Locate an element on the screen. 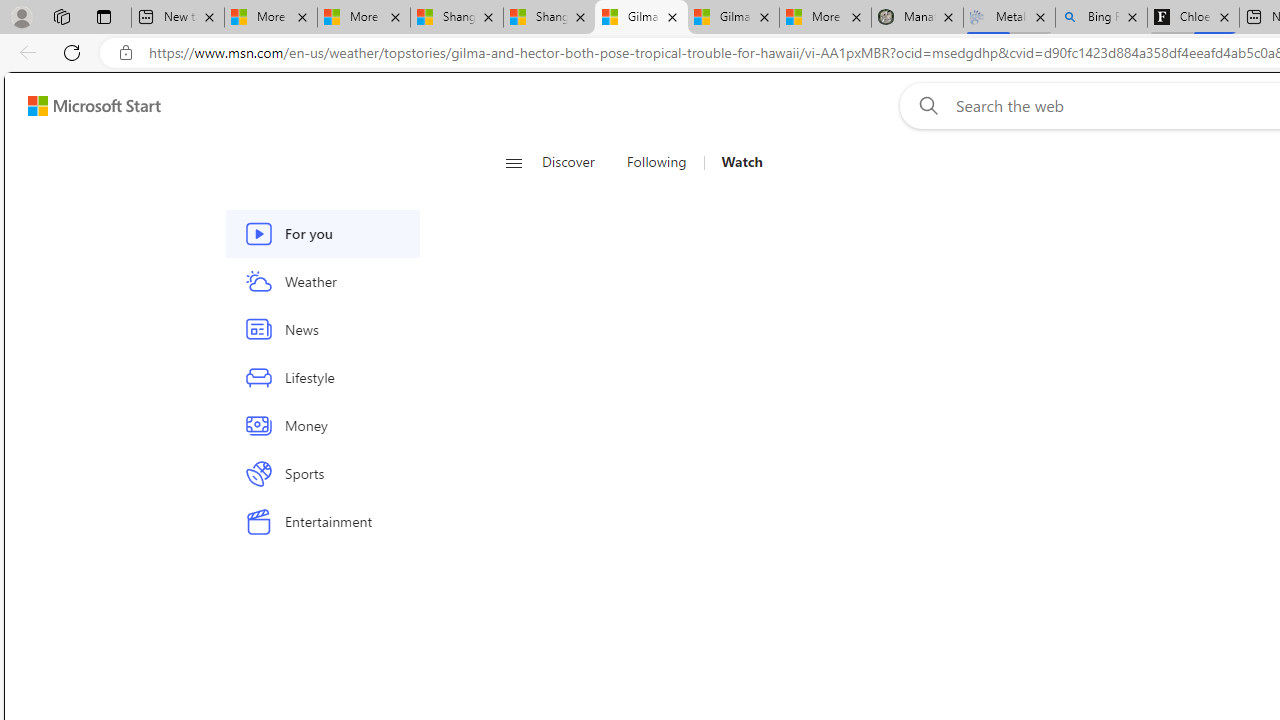 The height and width of the screenshot is (720, 1280). Discover is located at coordinates (576, 162).